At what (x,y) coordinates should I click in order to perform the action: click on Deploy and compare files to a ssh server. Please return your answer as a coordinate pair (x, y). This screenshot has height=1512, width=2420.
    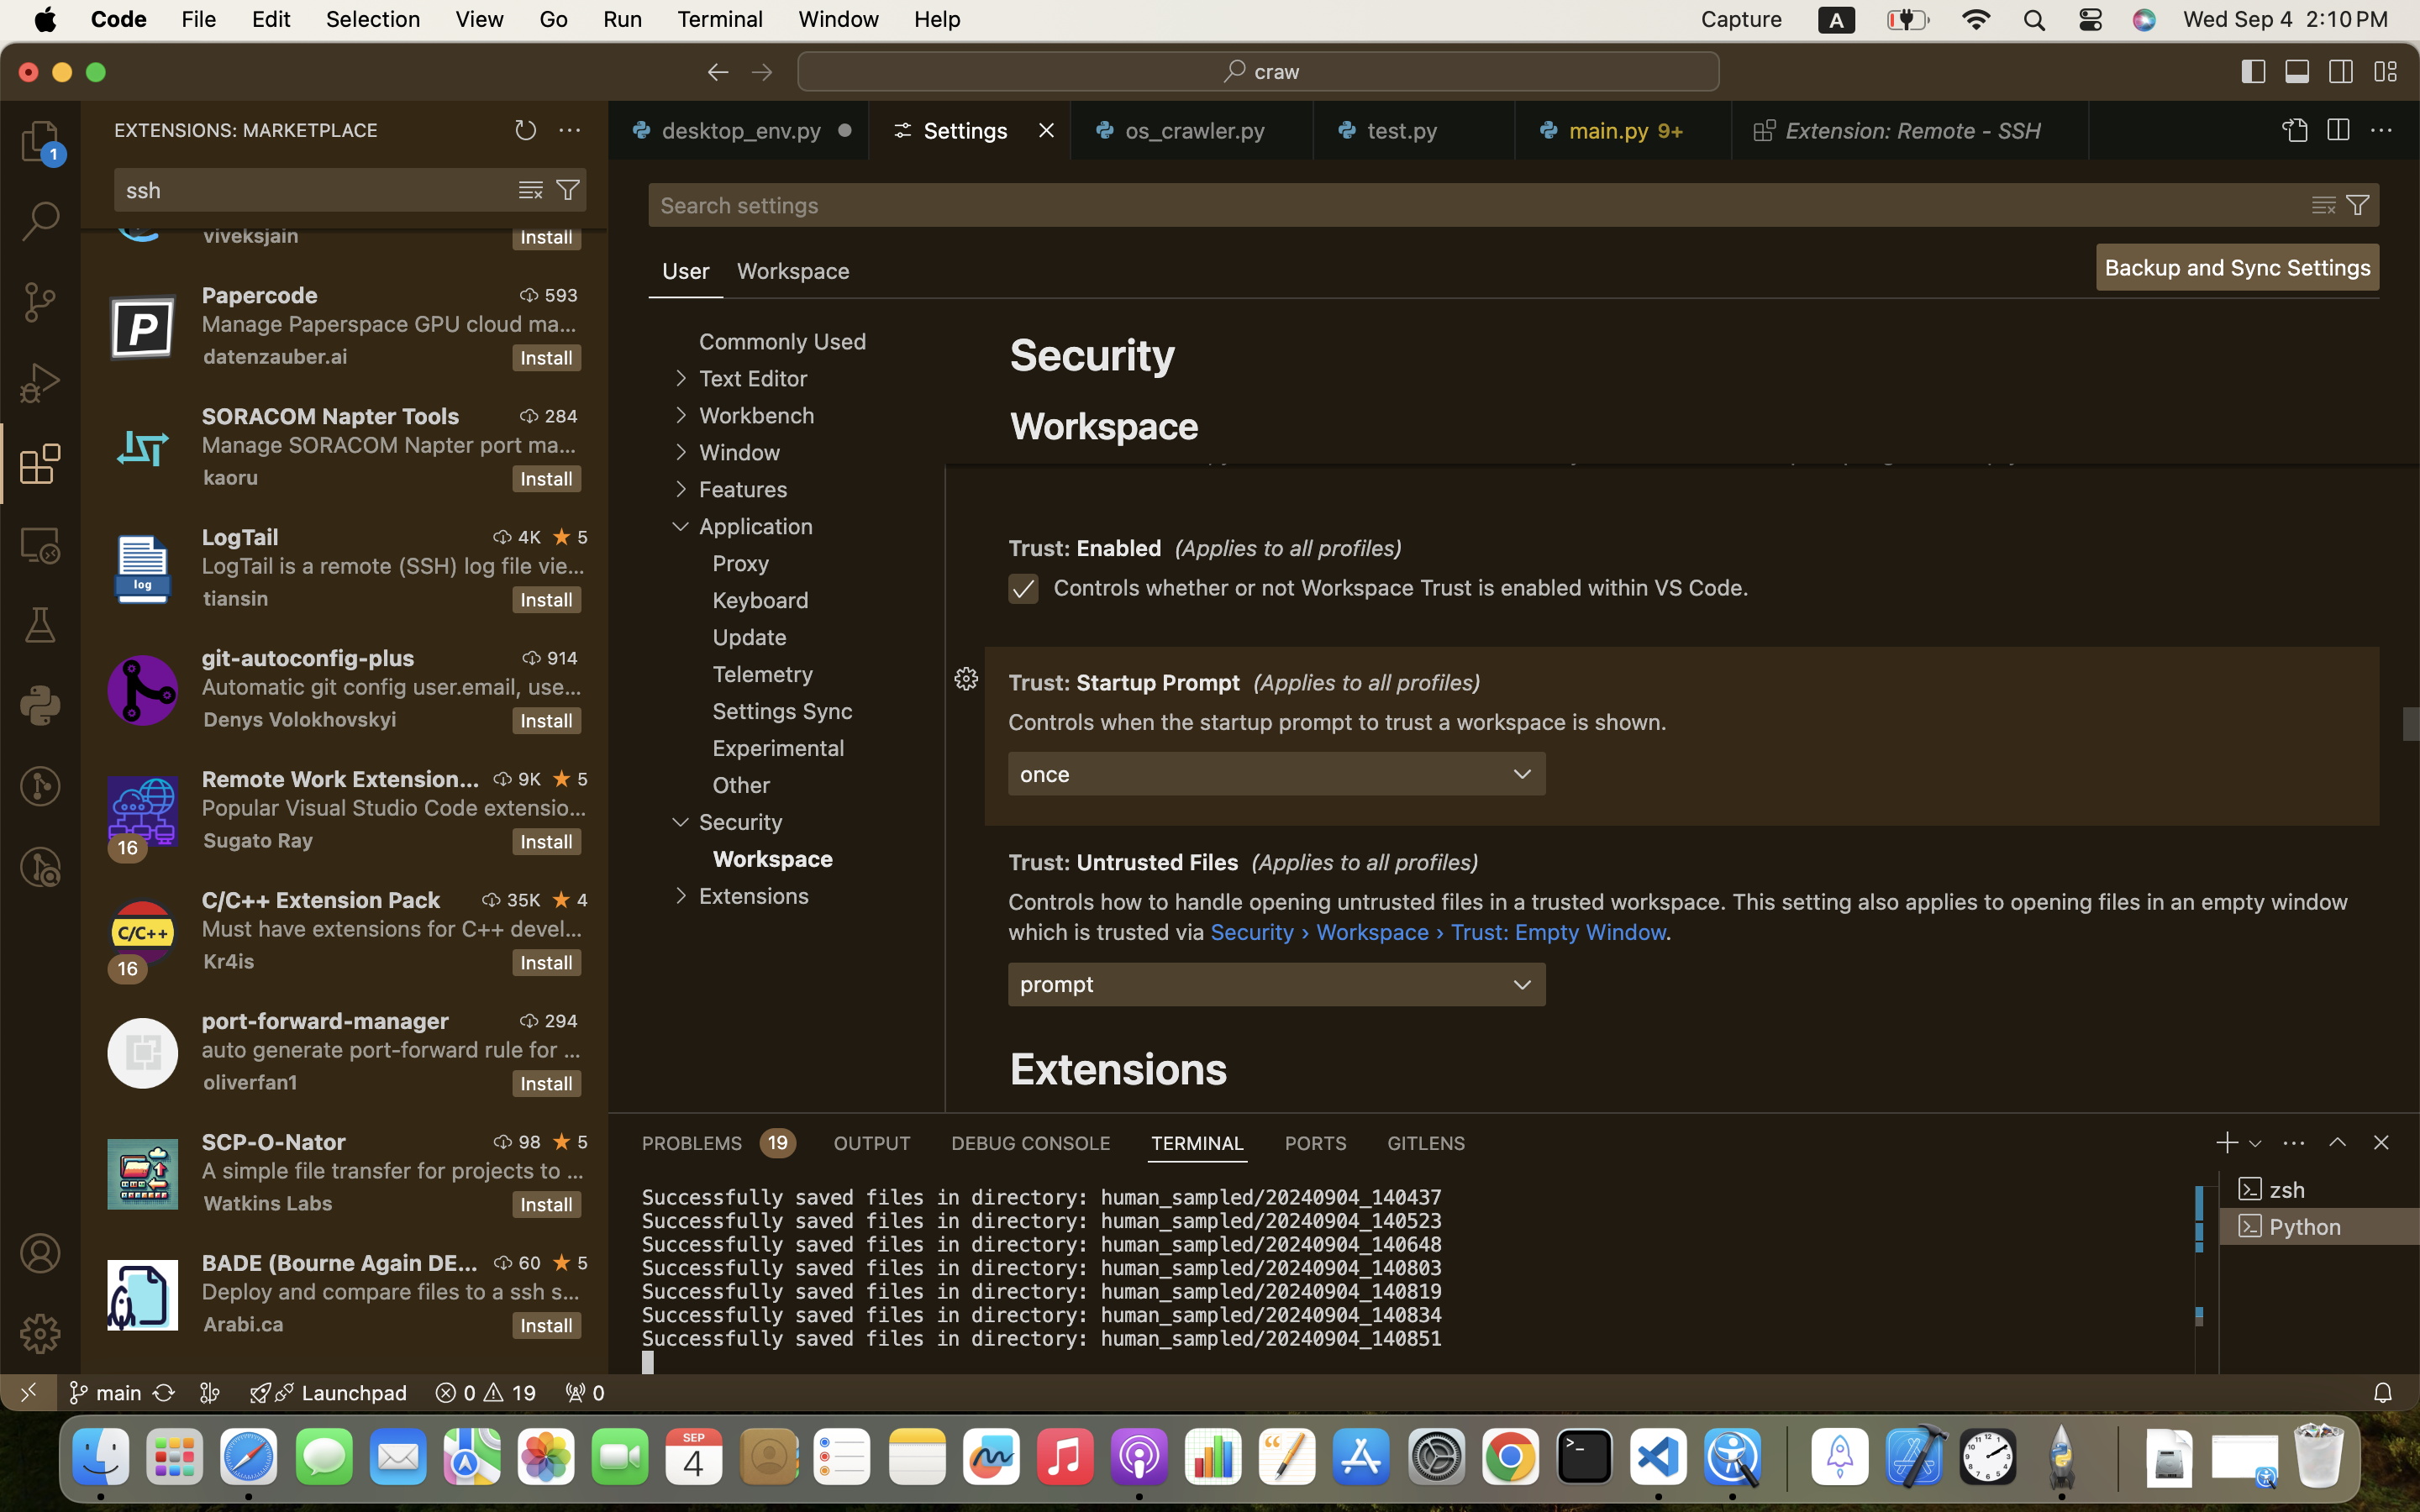
    Looking at the image, I should click on (392, 1291).